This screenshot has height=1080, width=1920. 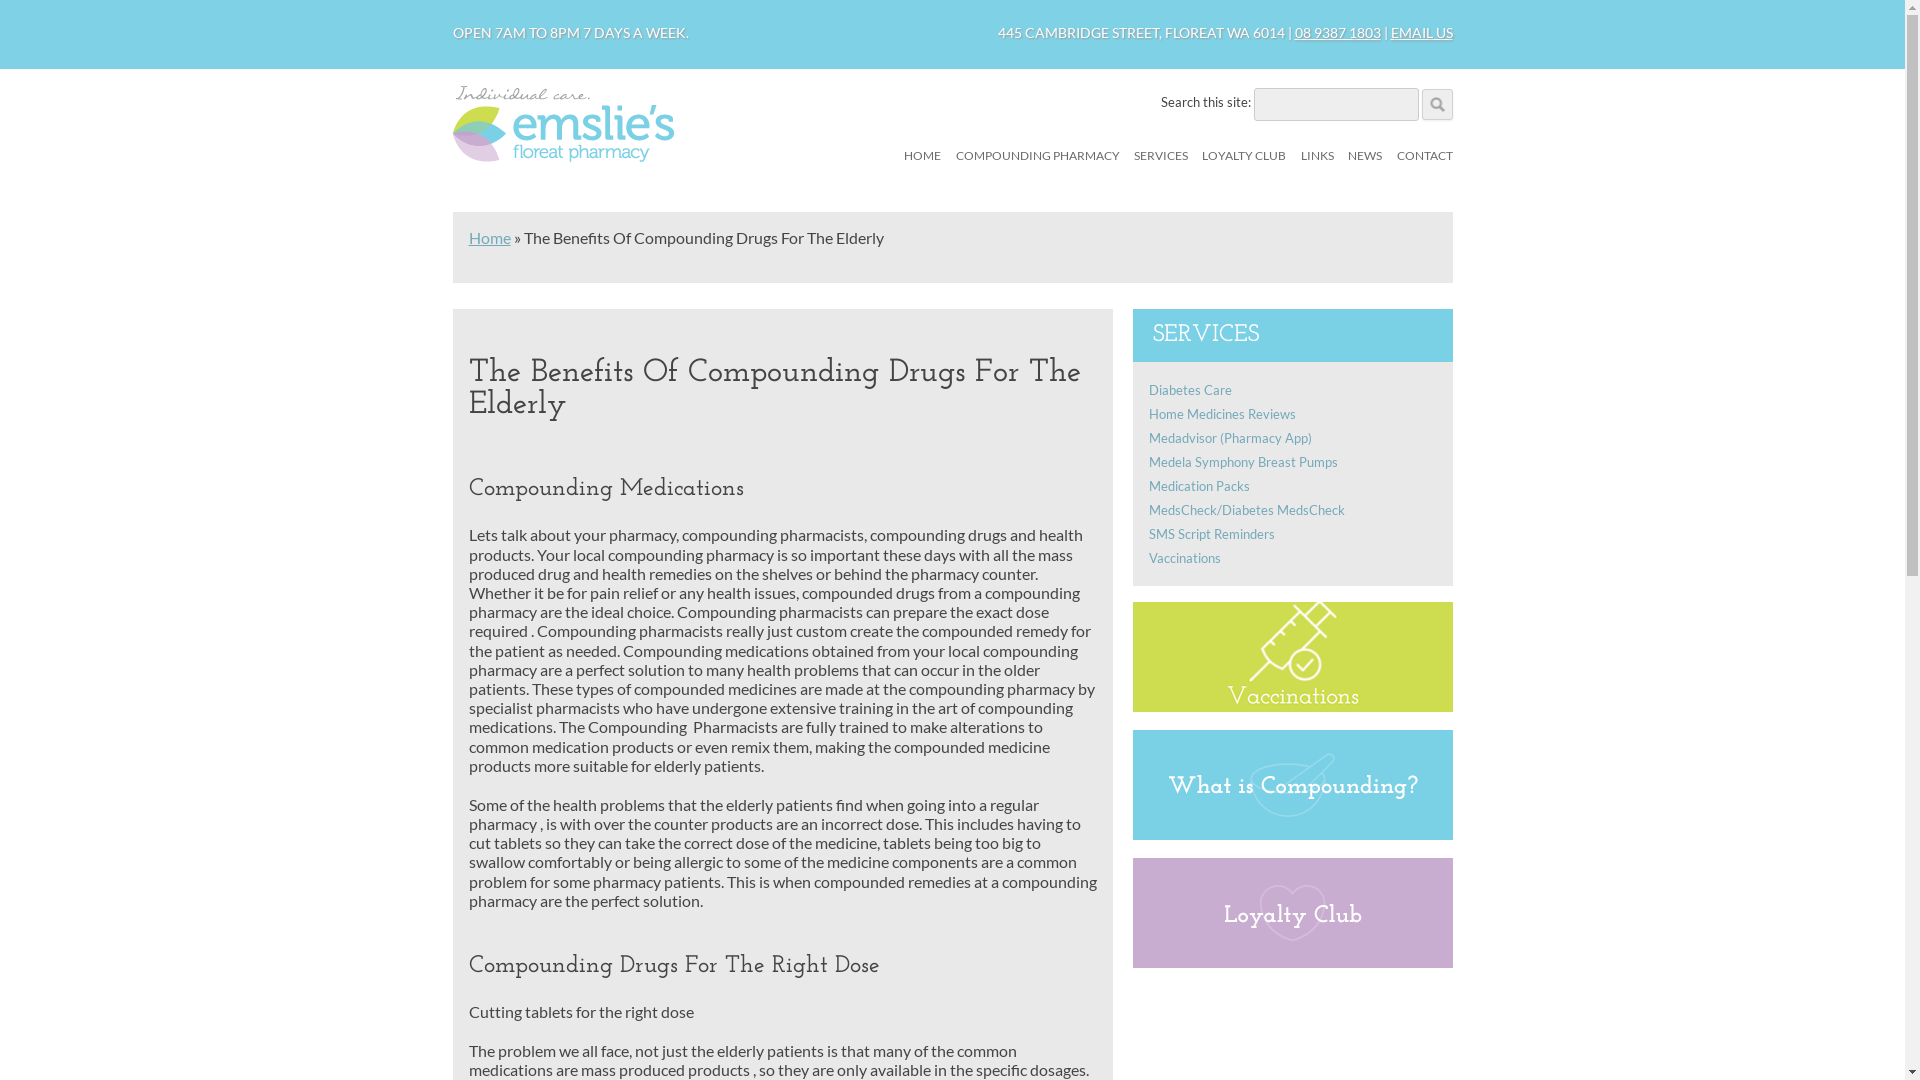 I want to click on VACCINATIONS, so click(x=1234, y=218).